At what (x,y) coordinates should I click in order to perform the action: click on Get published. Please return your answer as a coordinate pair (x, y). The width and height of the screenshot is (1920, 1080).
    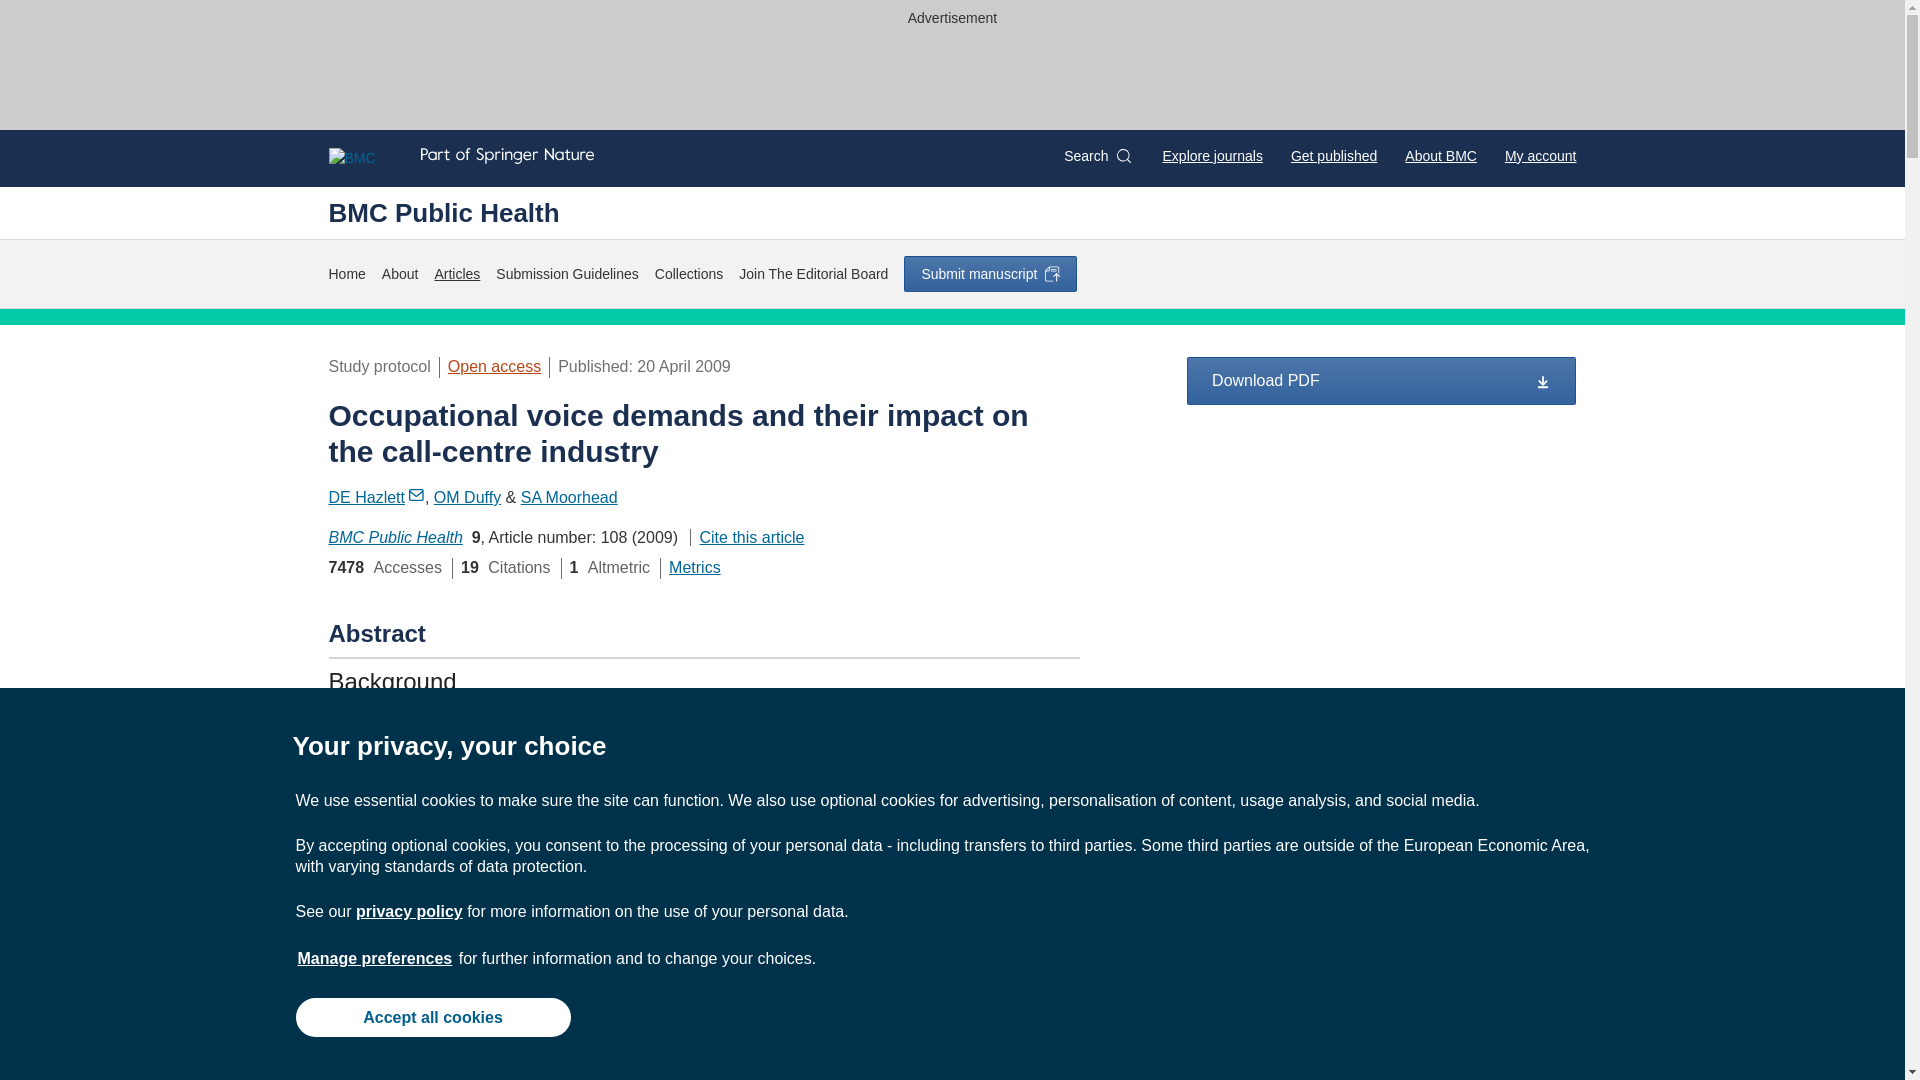
    Looking at the image, I should click on (1333, 156).